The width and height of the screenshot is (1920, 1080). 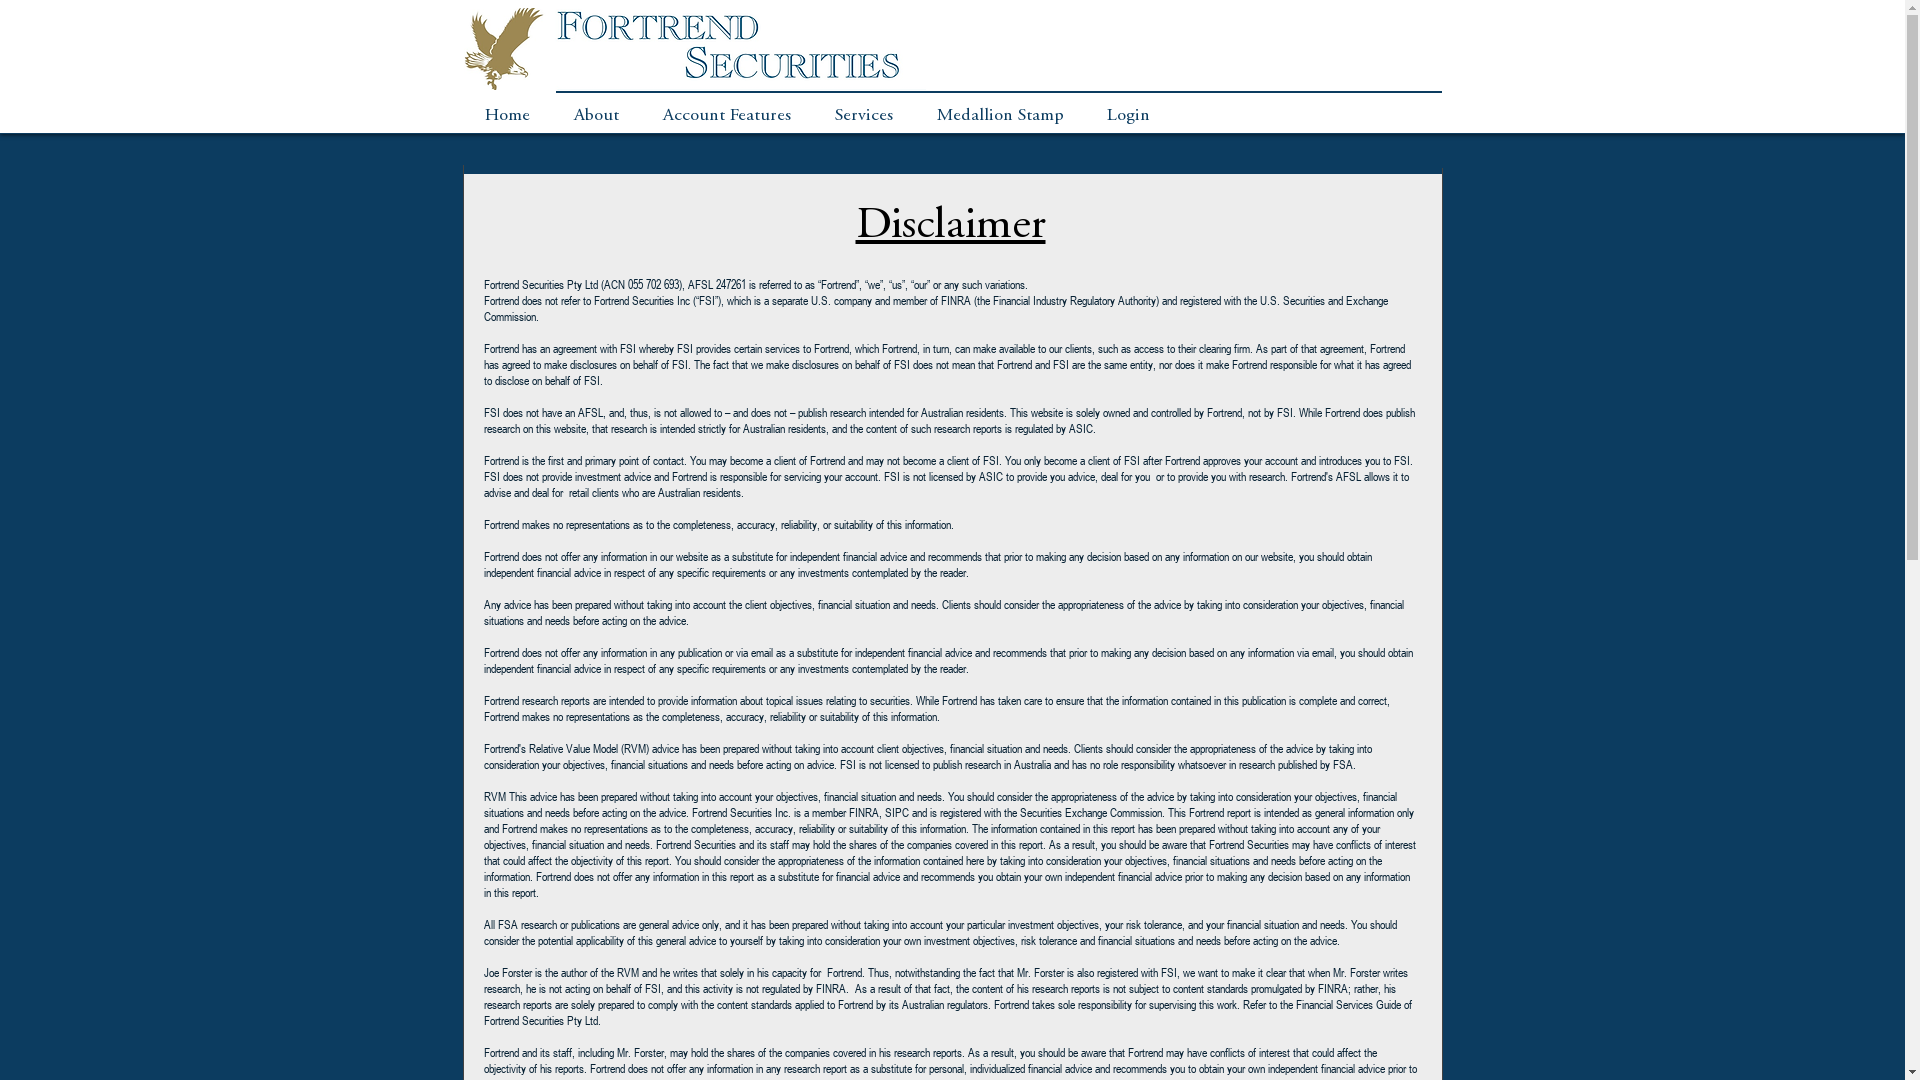 What do you see at coordinates (863, 116) in the screenshot?
I see `Services` at bounding box center [863, 116].